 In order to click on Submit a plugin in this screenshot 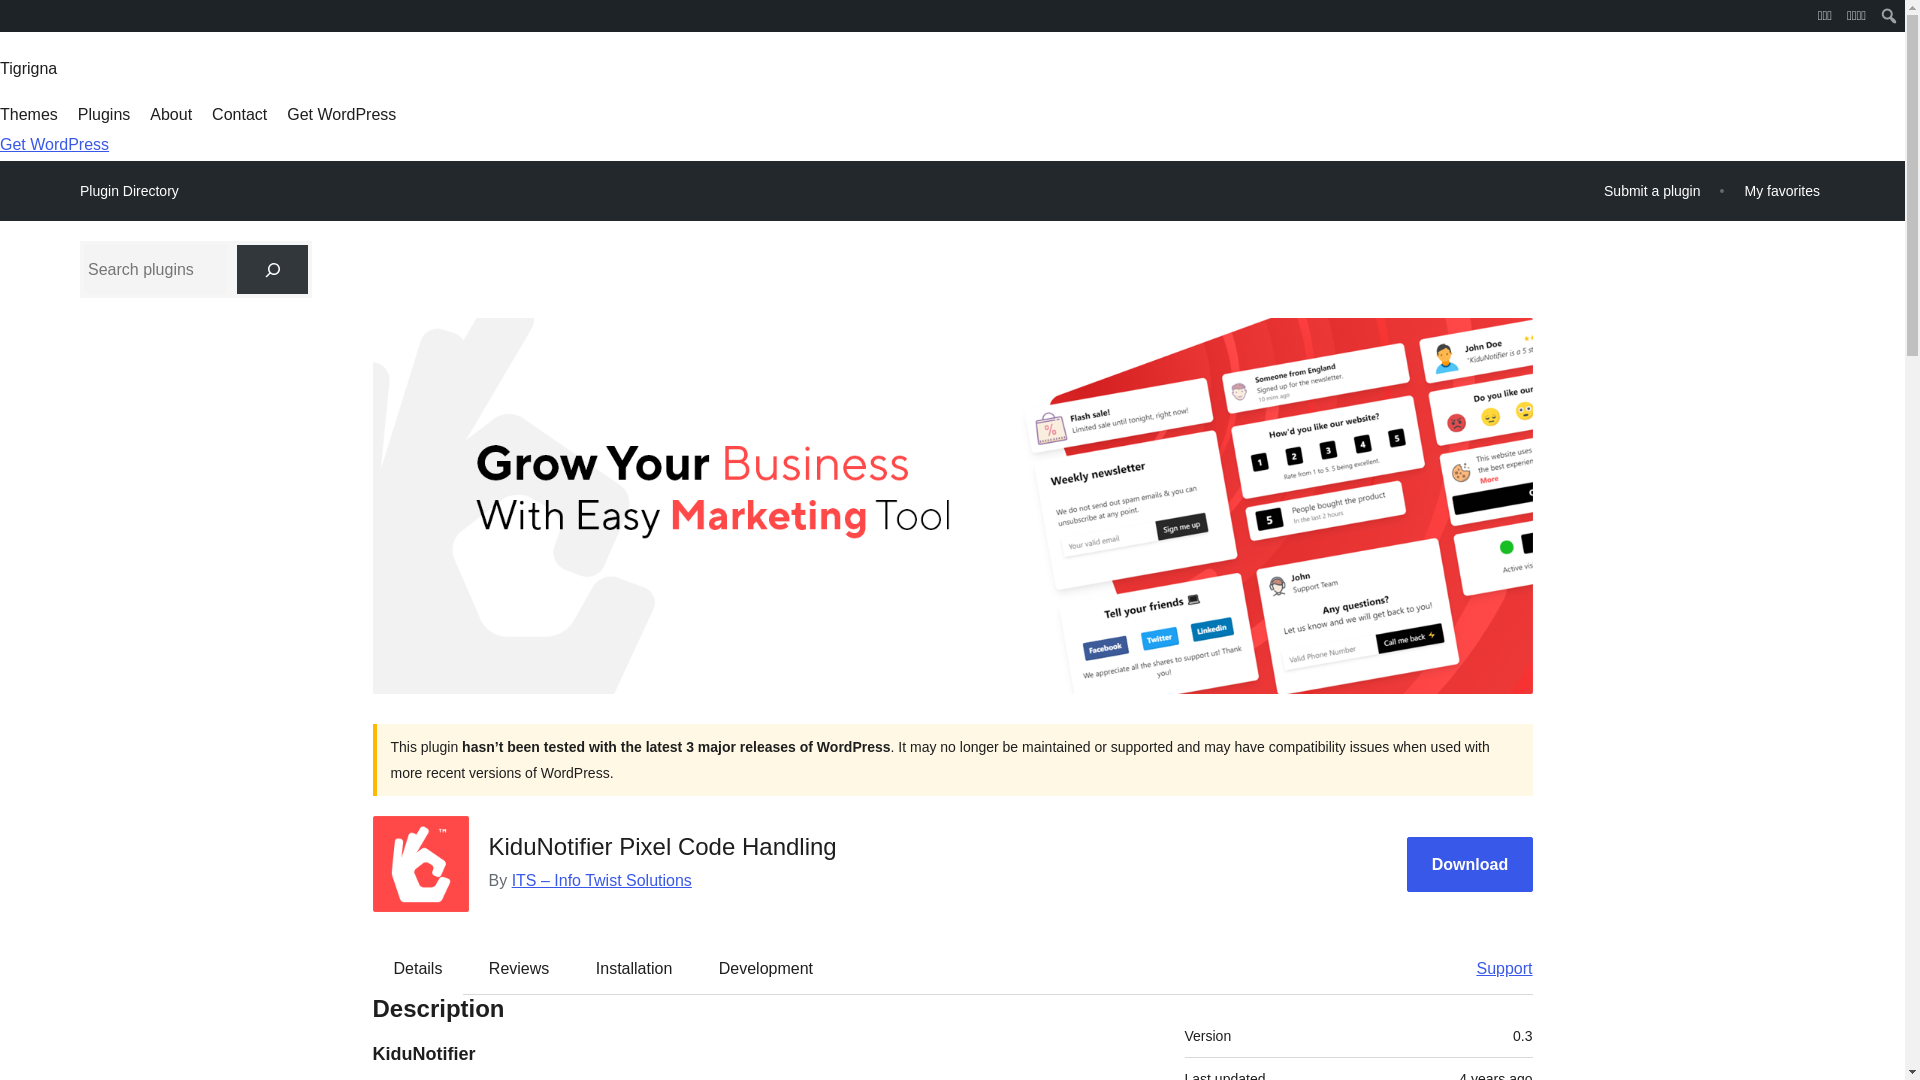, I will do `click(1652, 190)`.